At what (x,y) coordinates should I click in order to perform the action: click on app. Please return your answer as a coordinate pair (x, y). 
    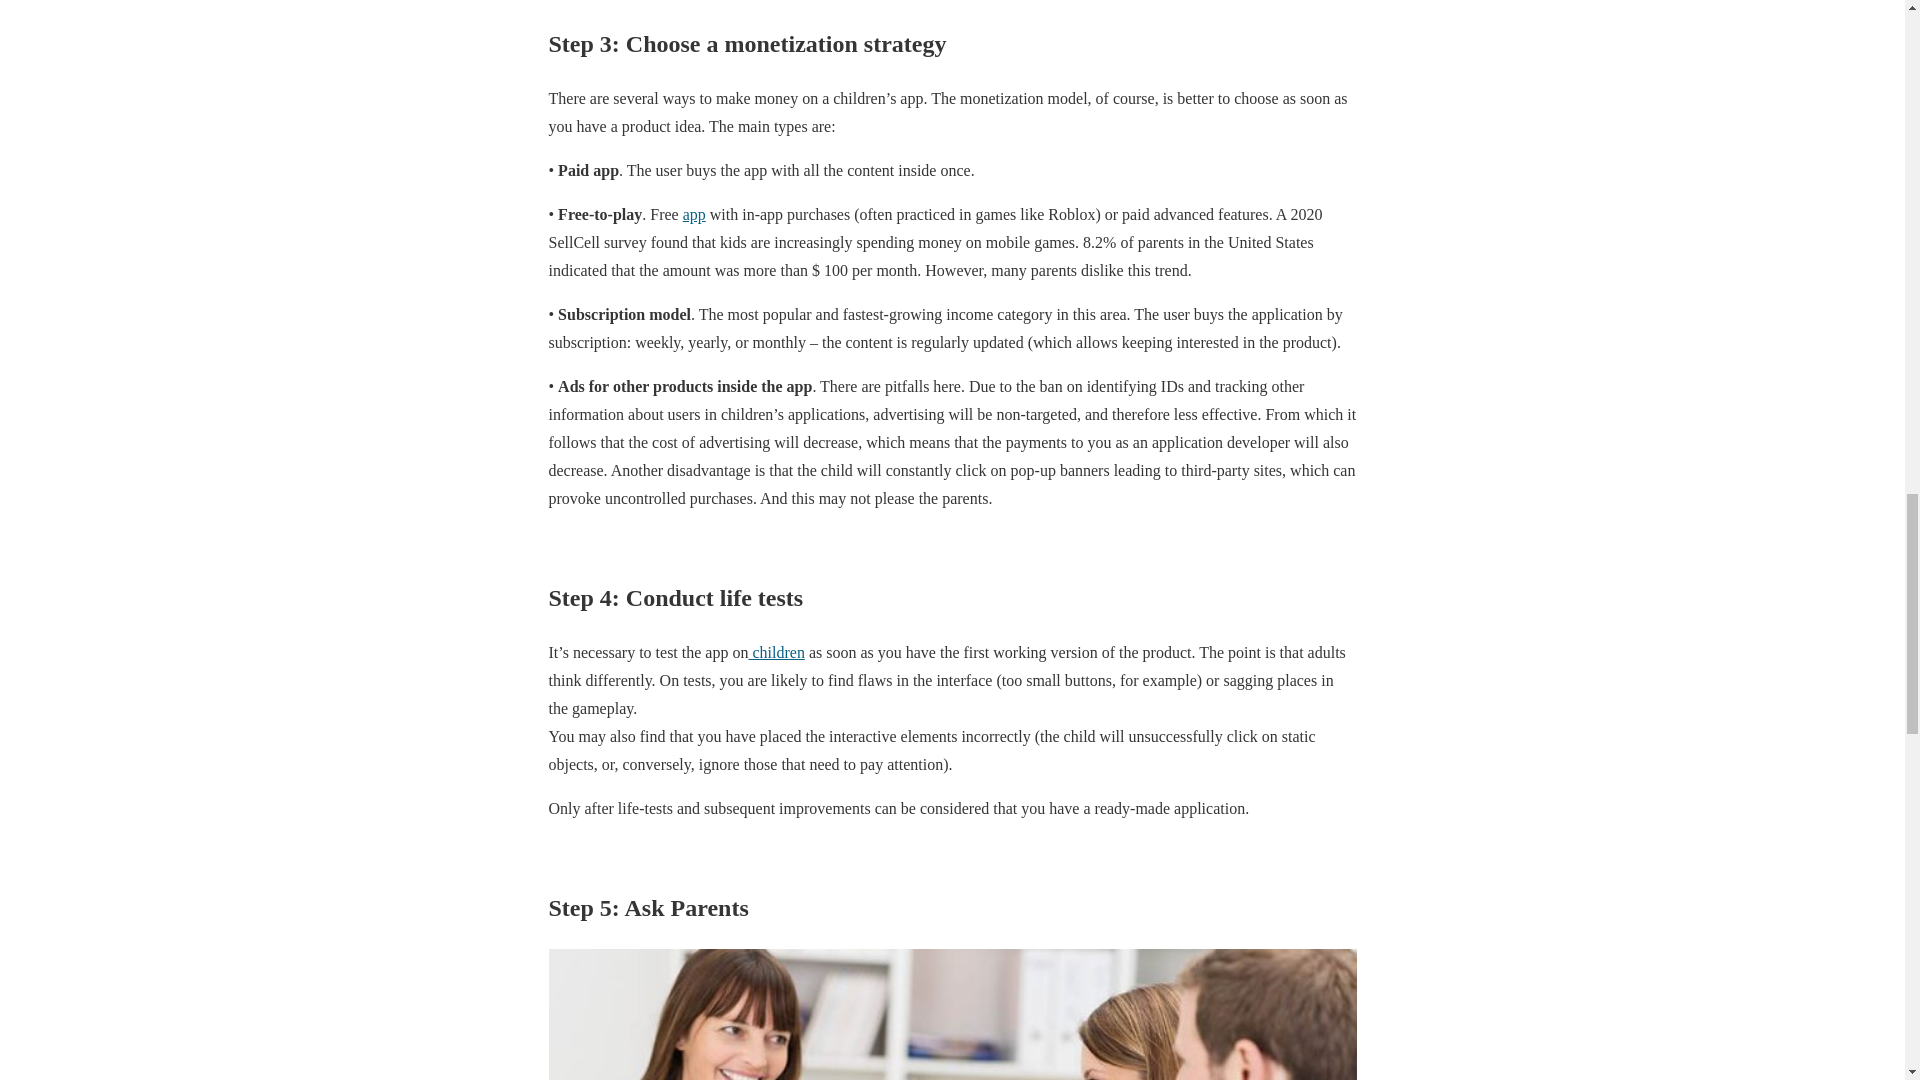
    Looking at the image, I should click on (694, 214).